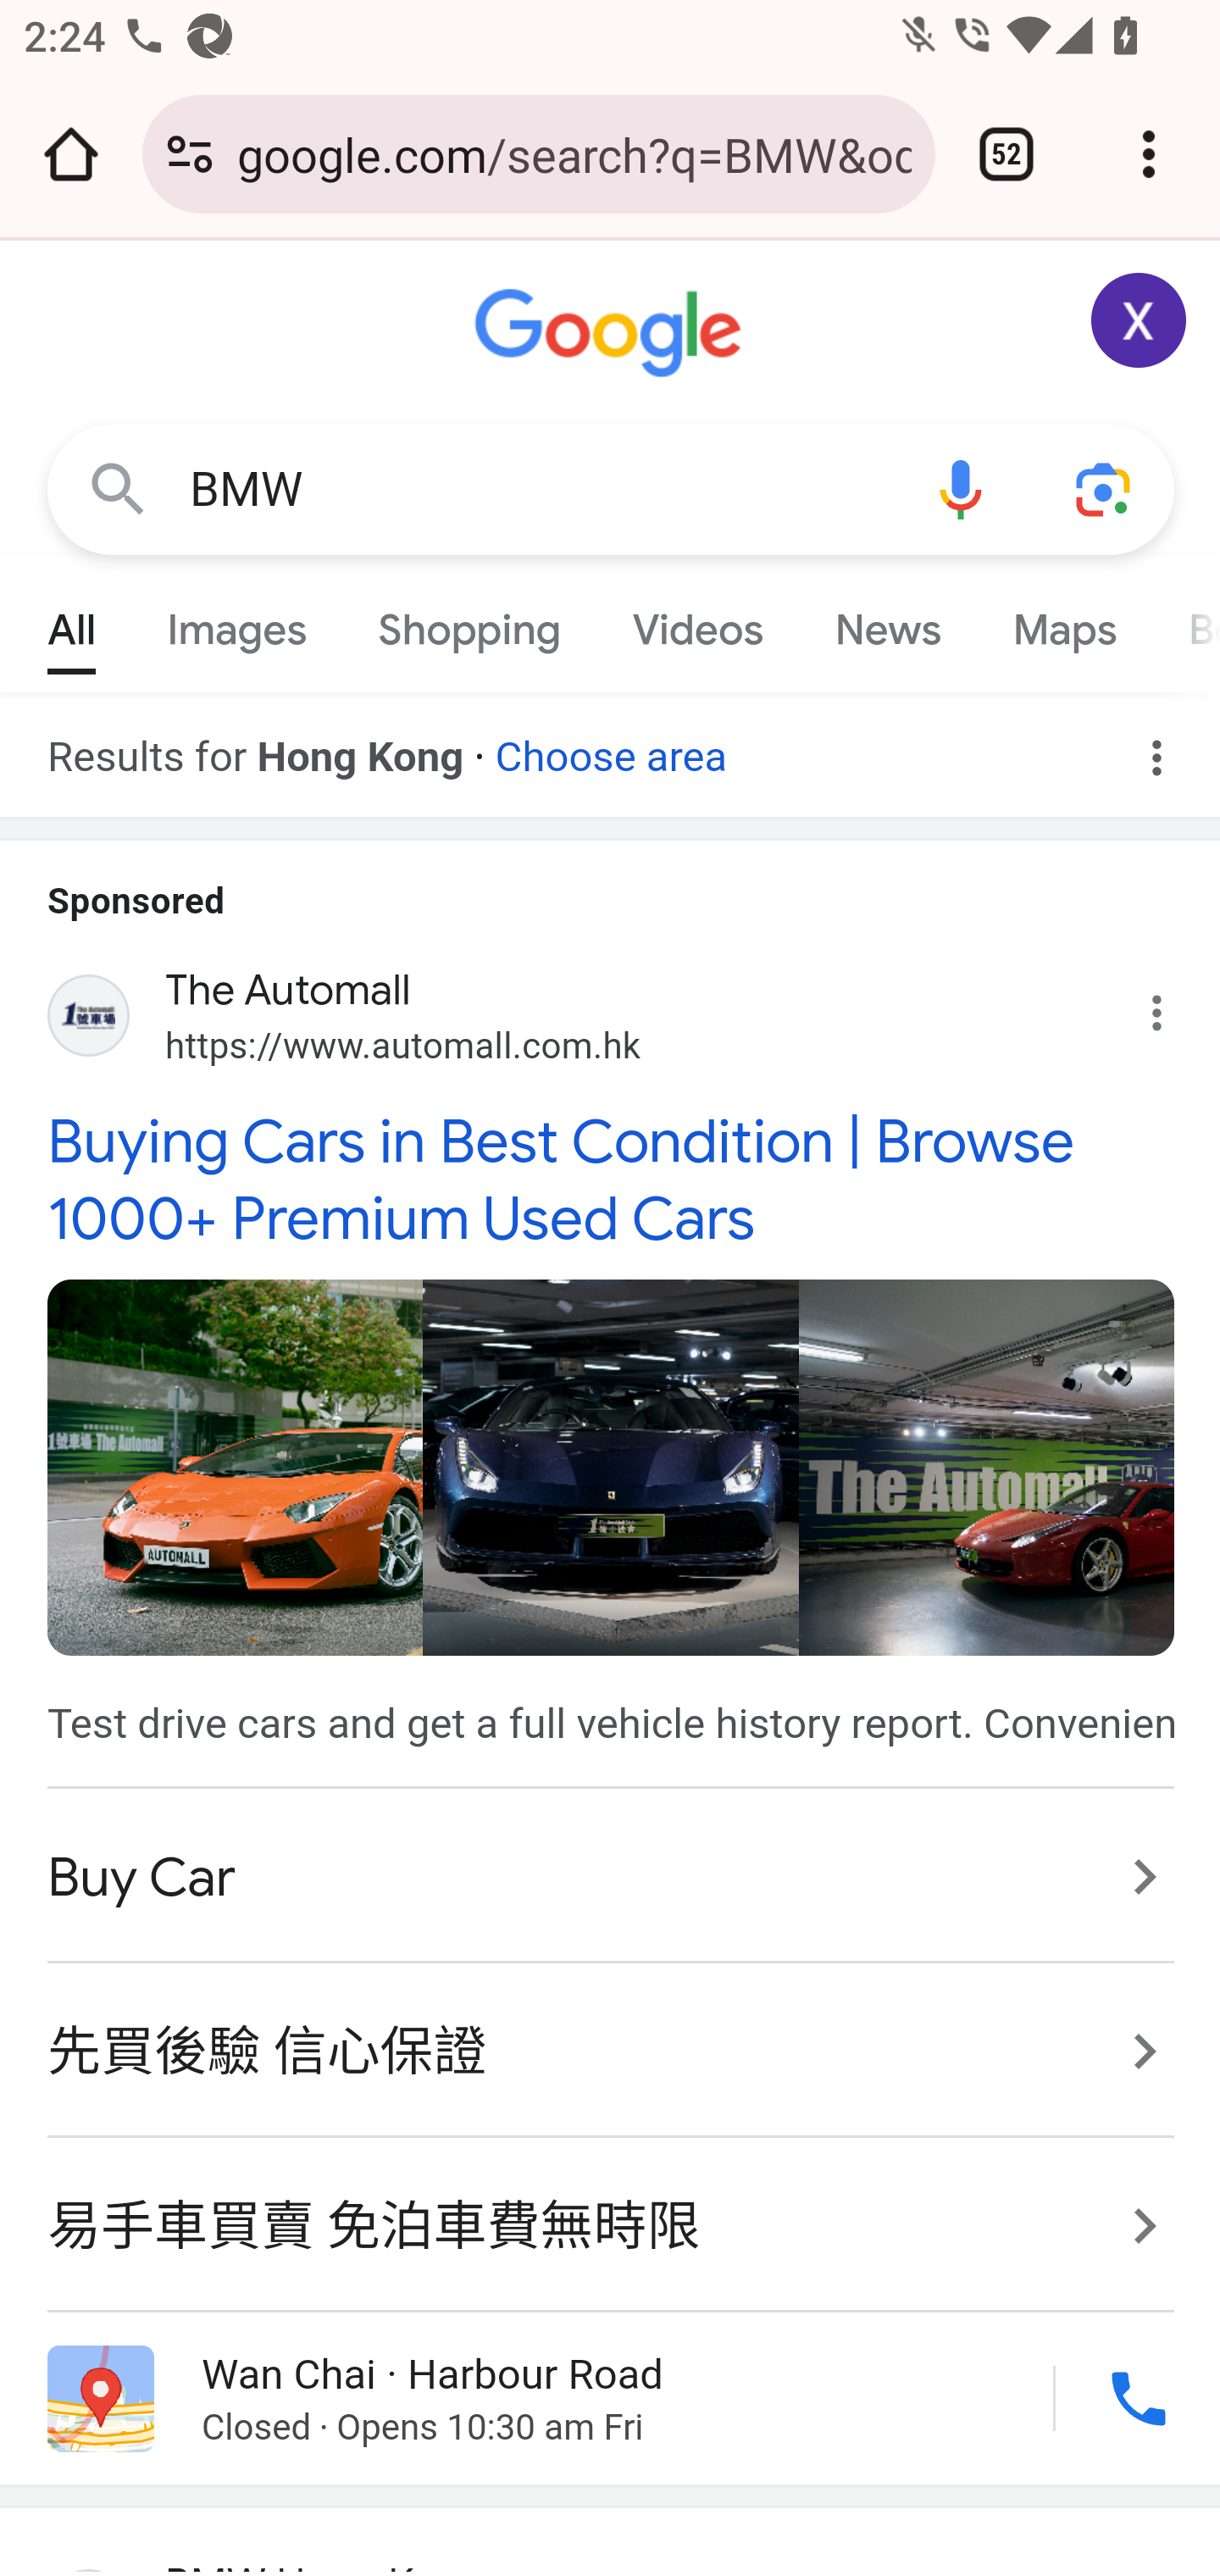 The width and height of the screenshot is (1220, 2576). I want to click on Switch or close tabs, so click(1006, 154).